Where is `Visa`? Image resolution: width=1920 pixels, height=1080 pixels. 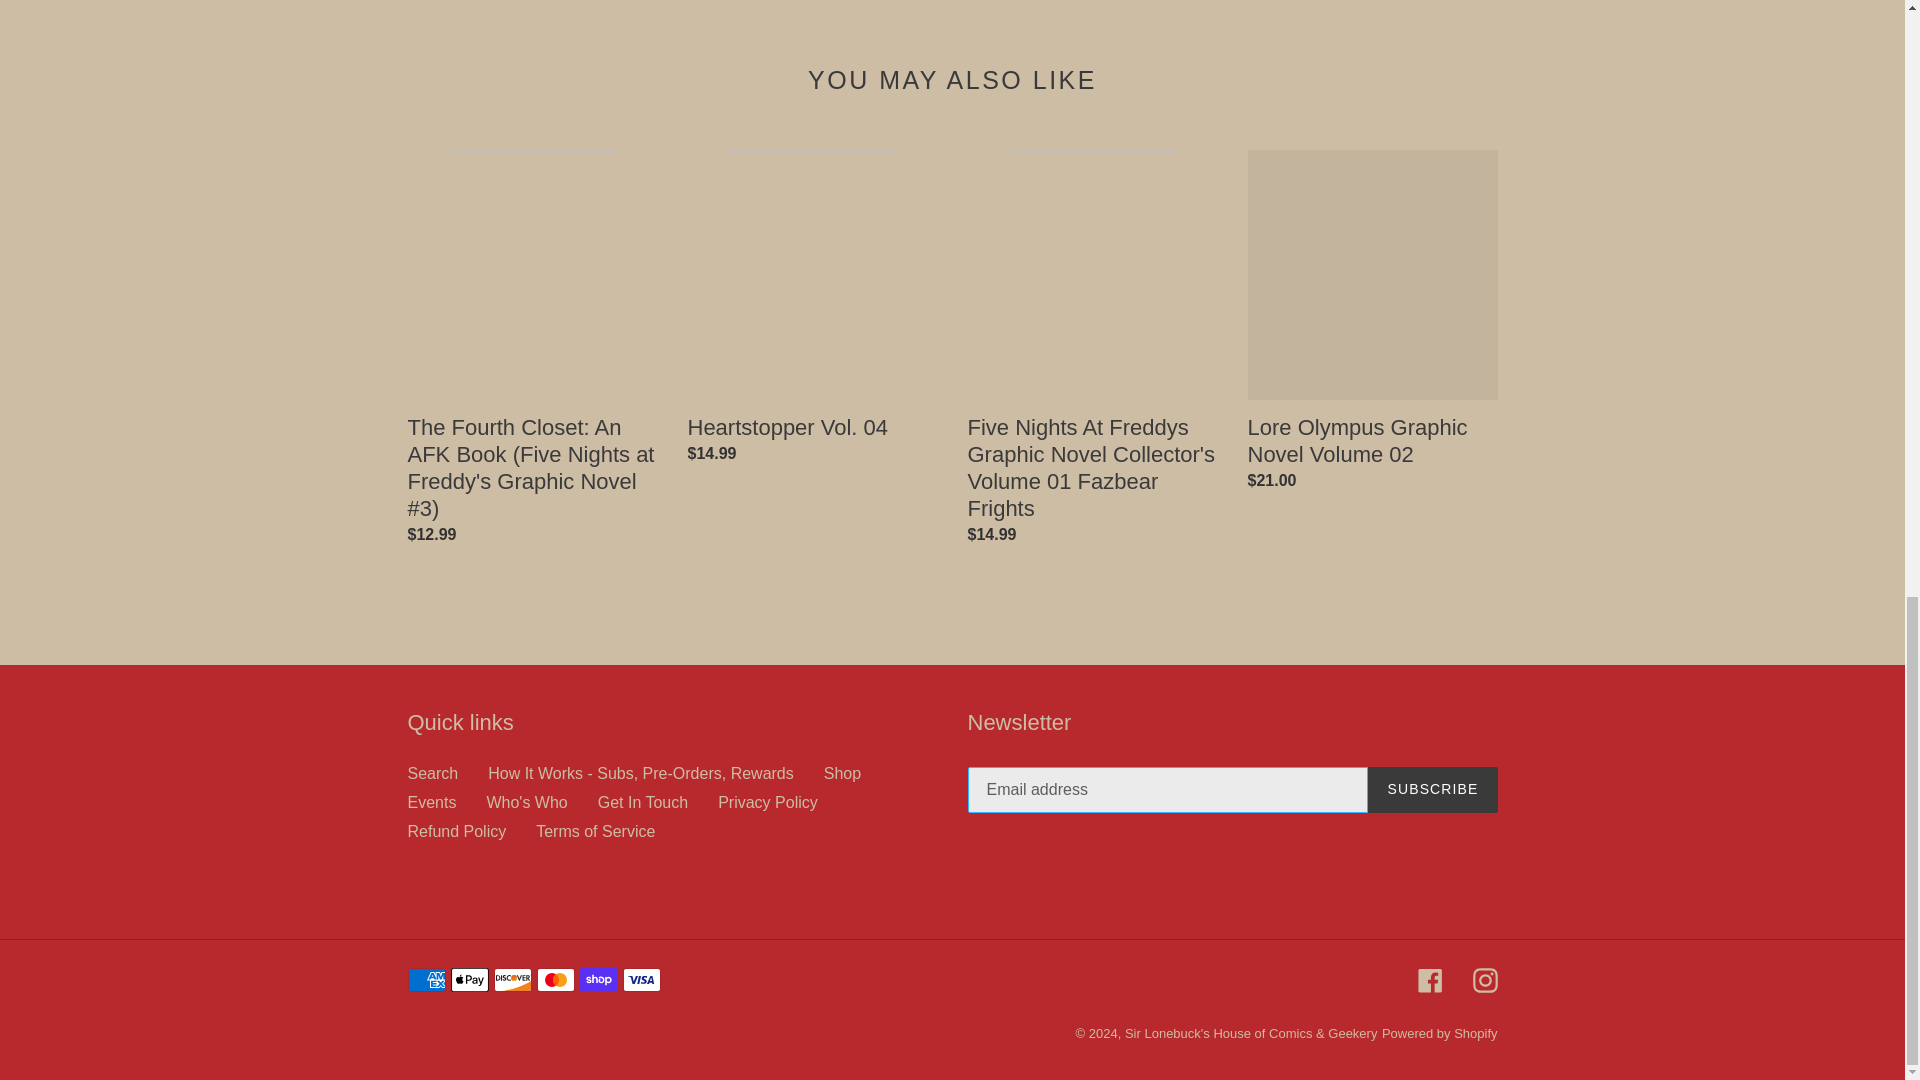 Visa is located at coordinates (641, 980).